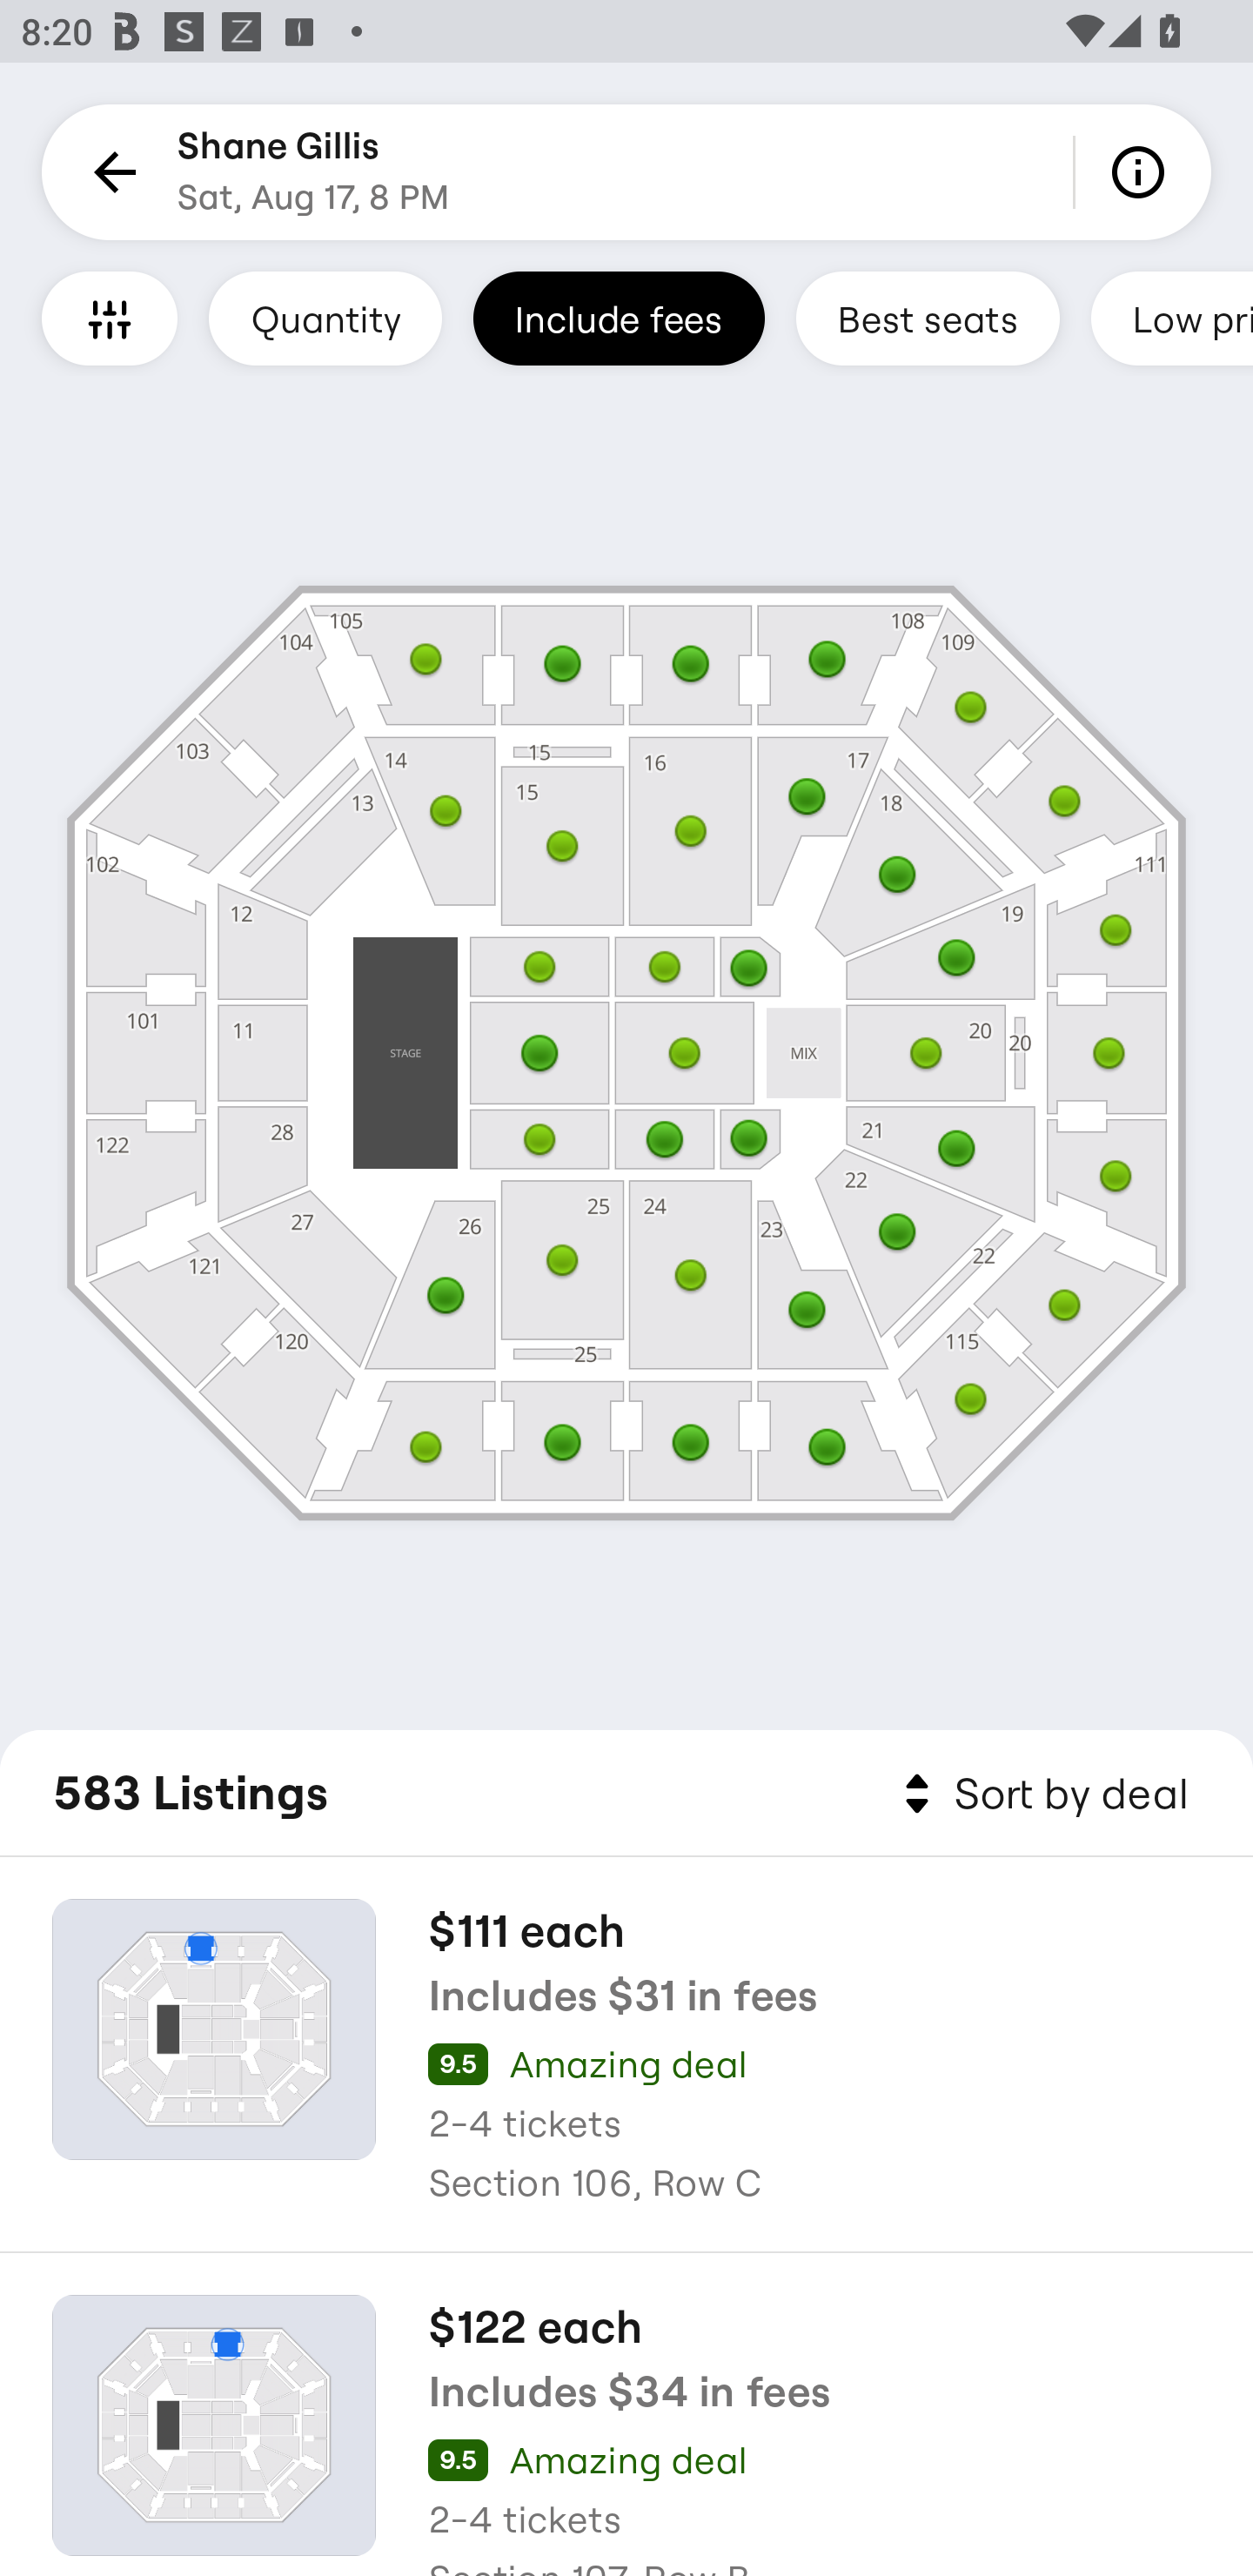 The image size is (1253, 2576). I want to click on Info, so click(1143, 172).